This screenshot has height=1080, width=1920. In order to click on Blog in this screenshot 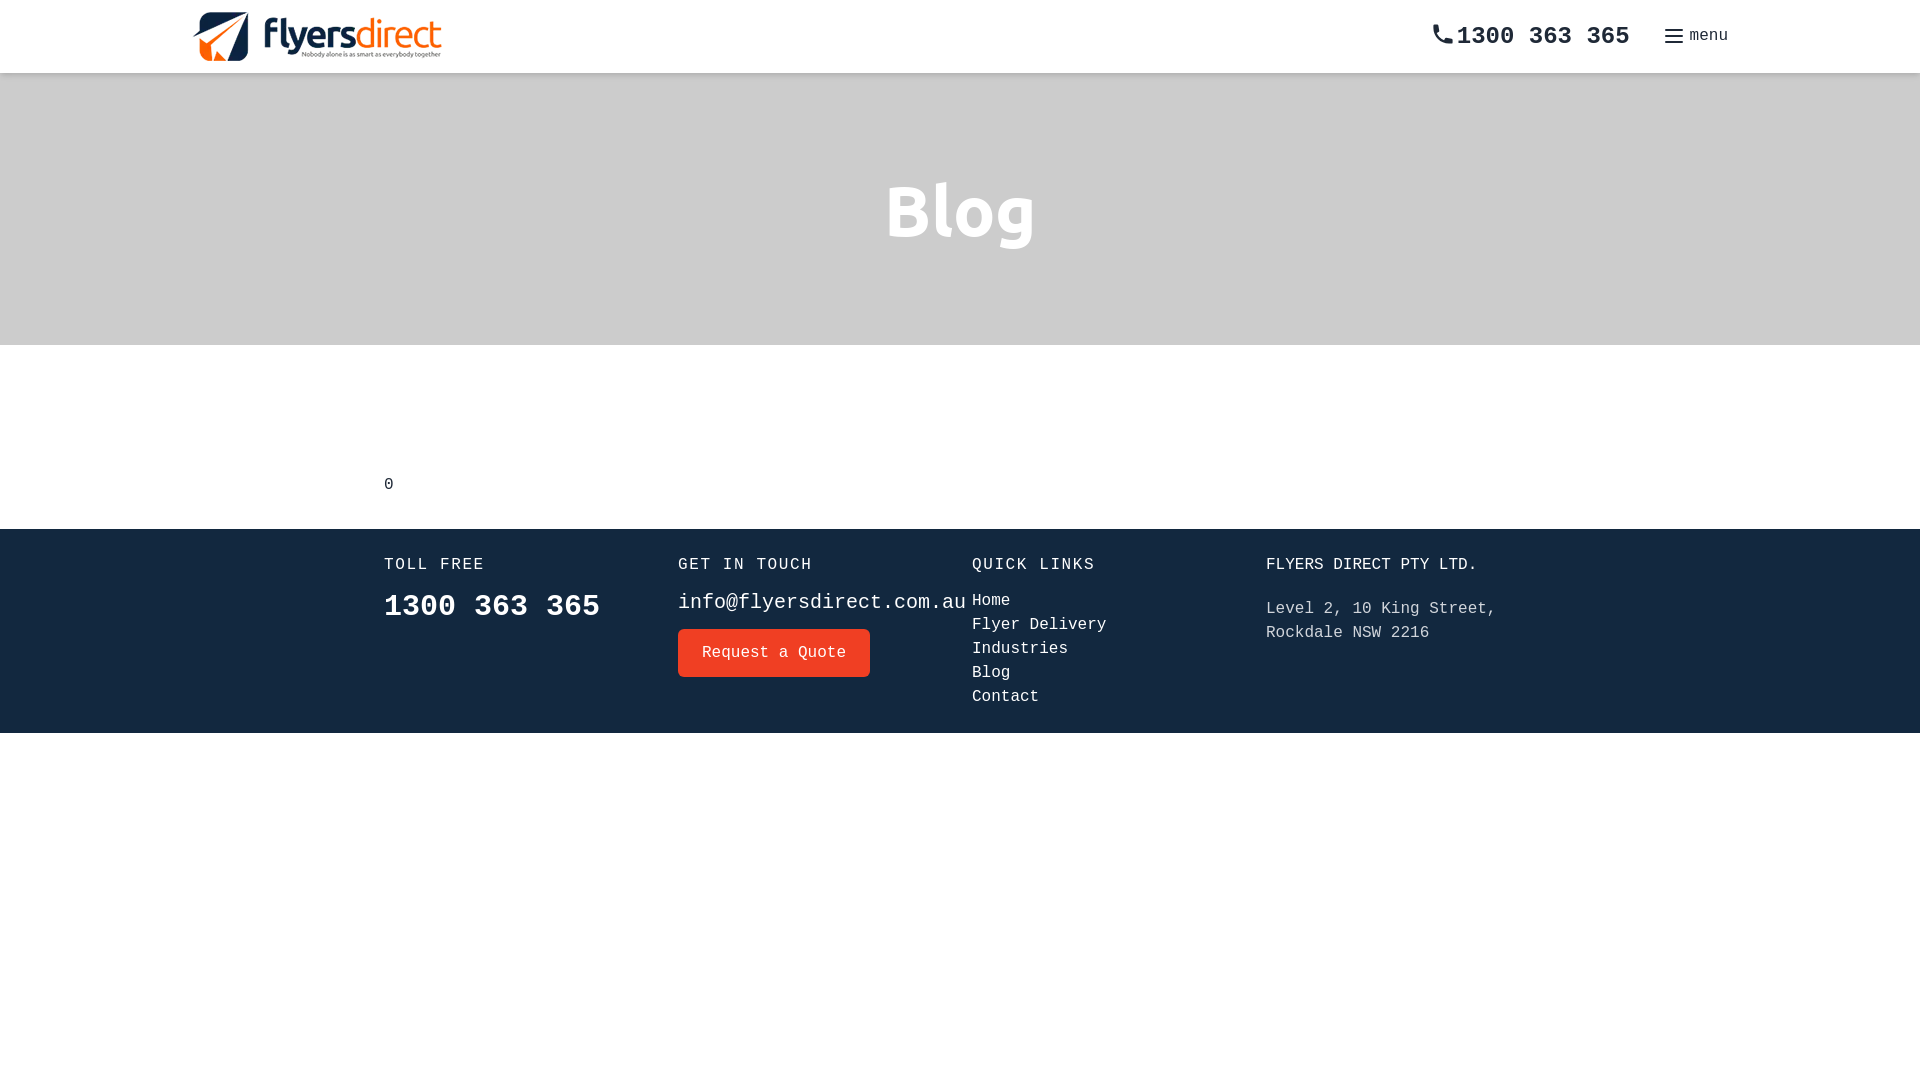, I will do `click(984, 554)`.